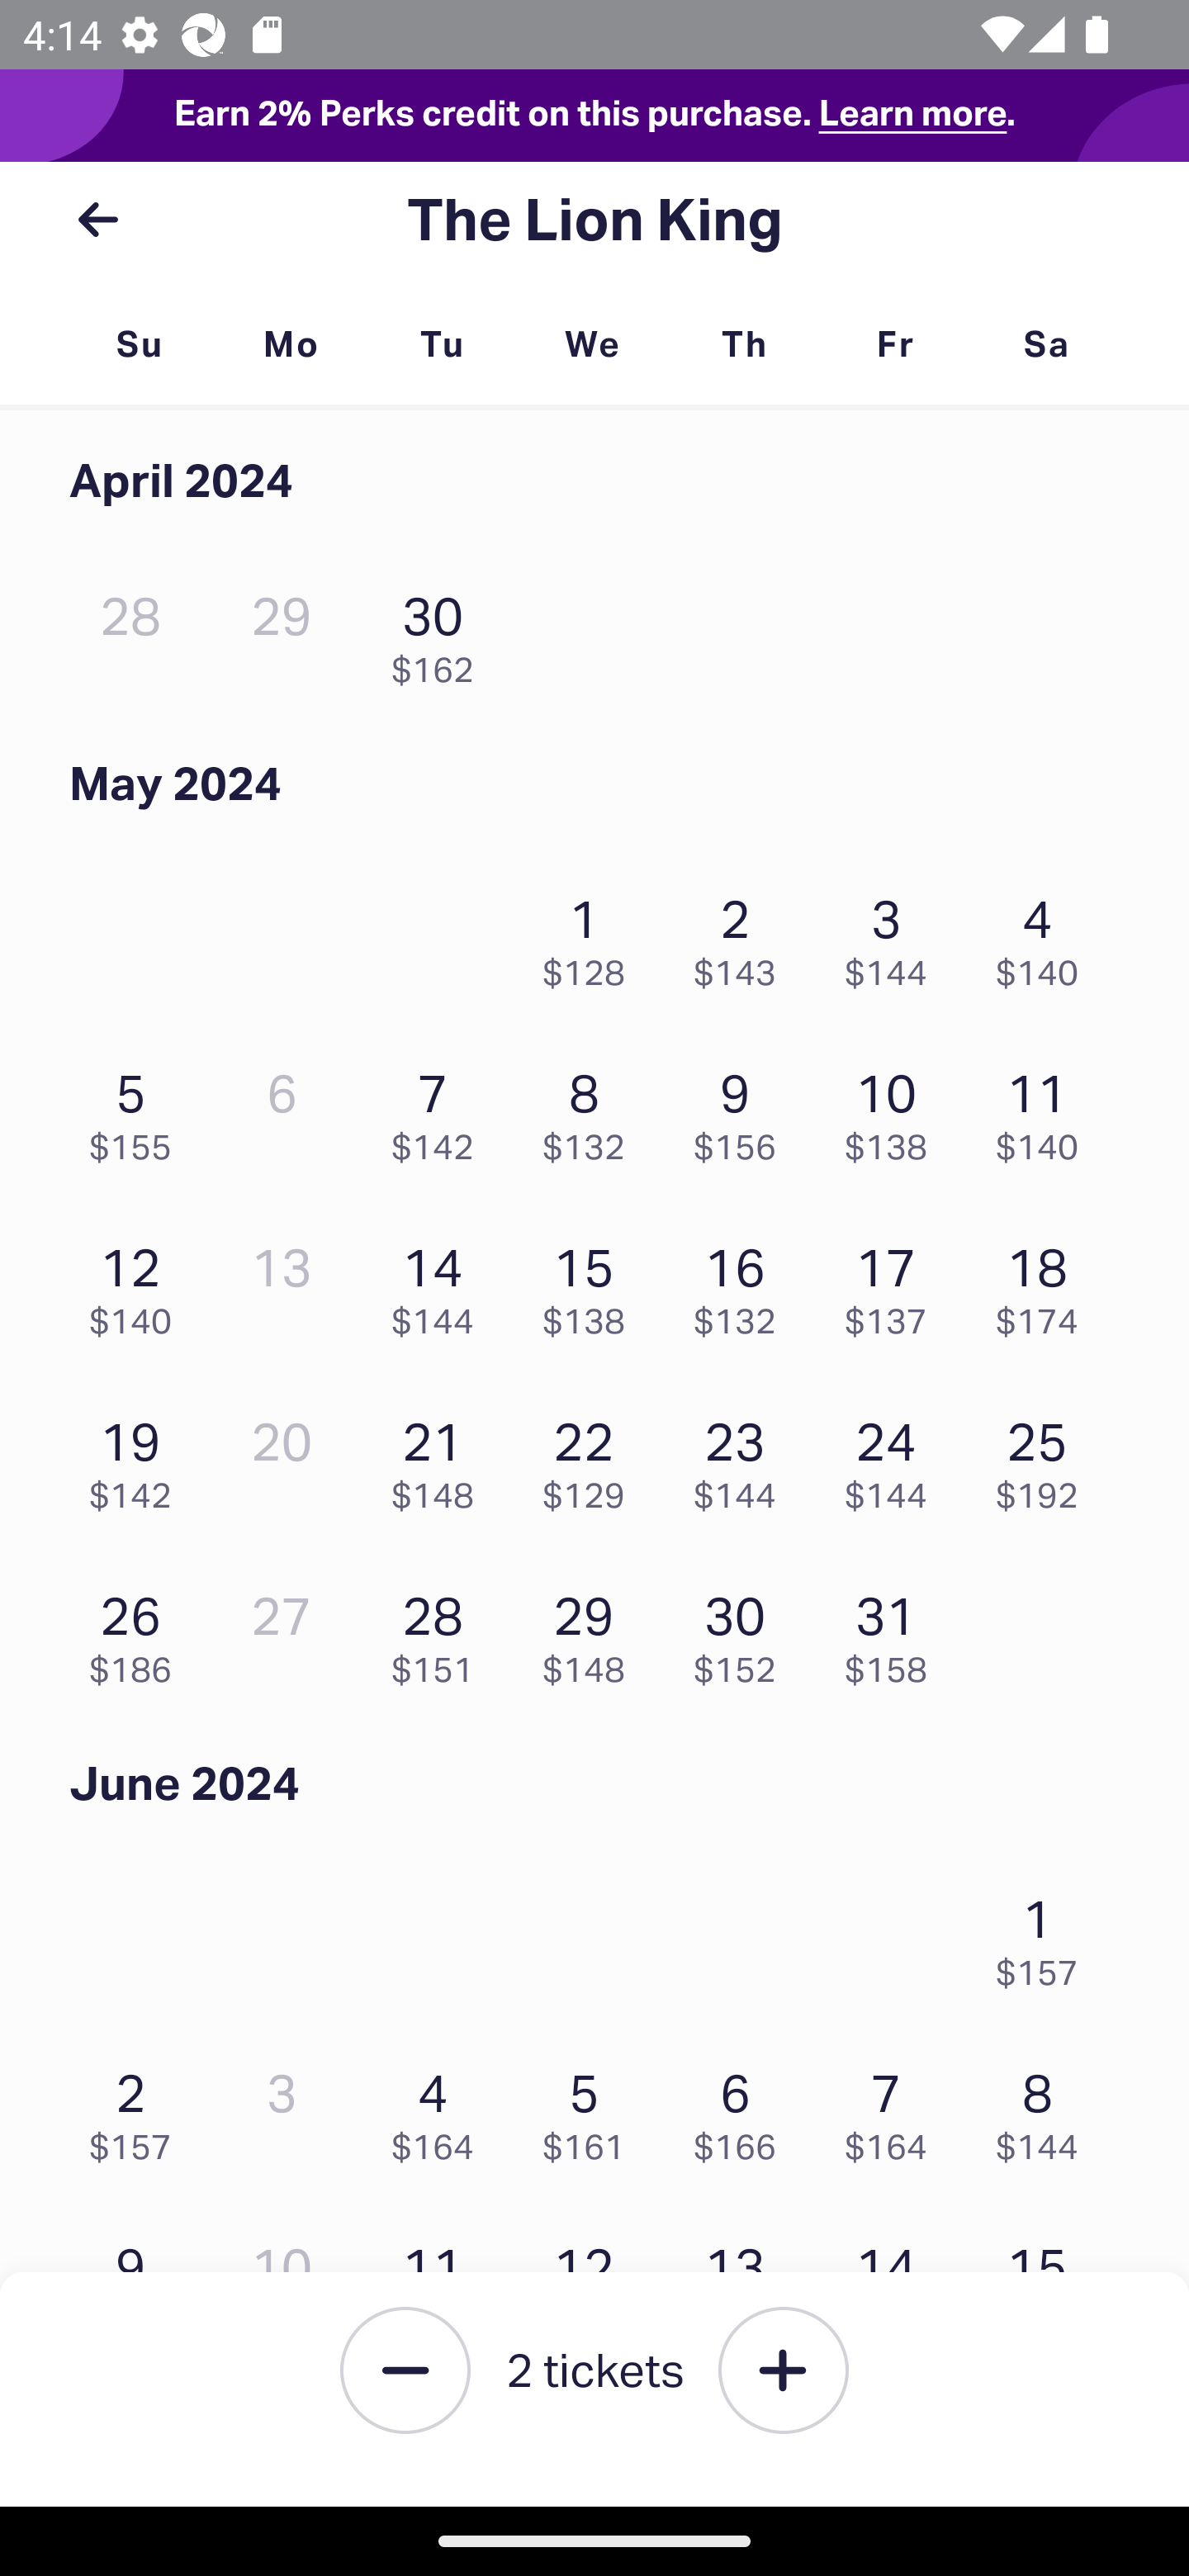 The image size is (1189, 2576). I want to click on Earn 2% Perks credit on this purchase. Learn more., so click(594, 116).